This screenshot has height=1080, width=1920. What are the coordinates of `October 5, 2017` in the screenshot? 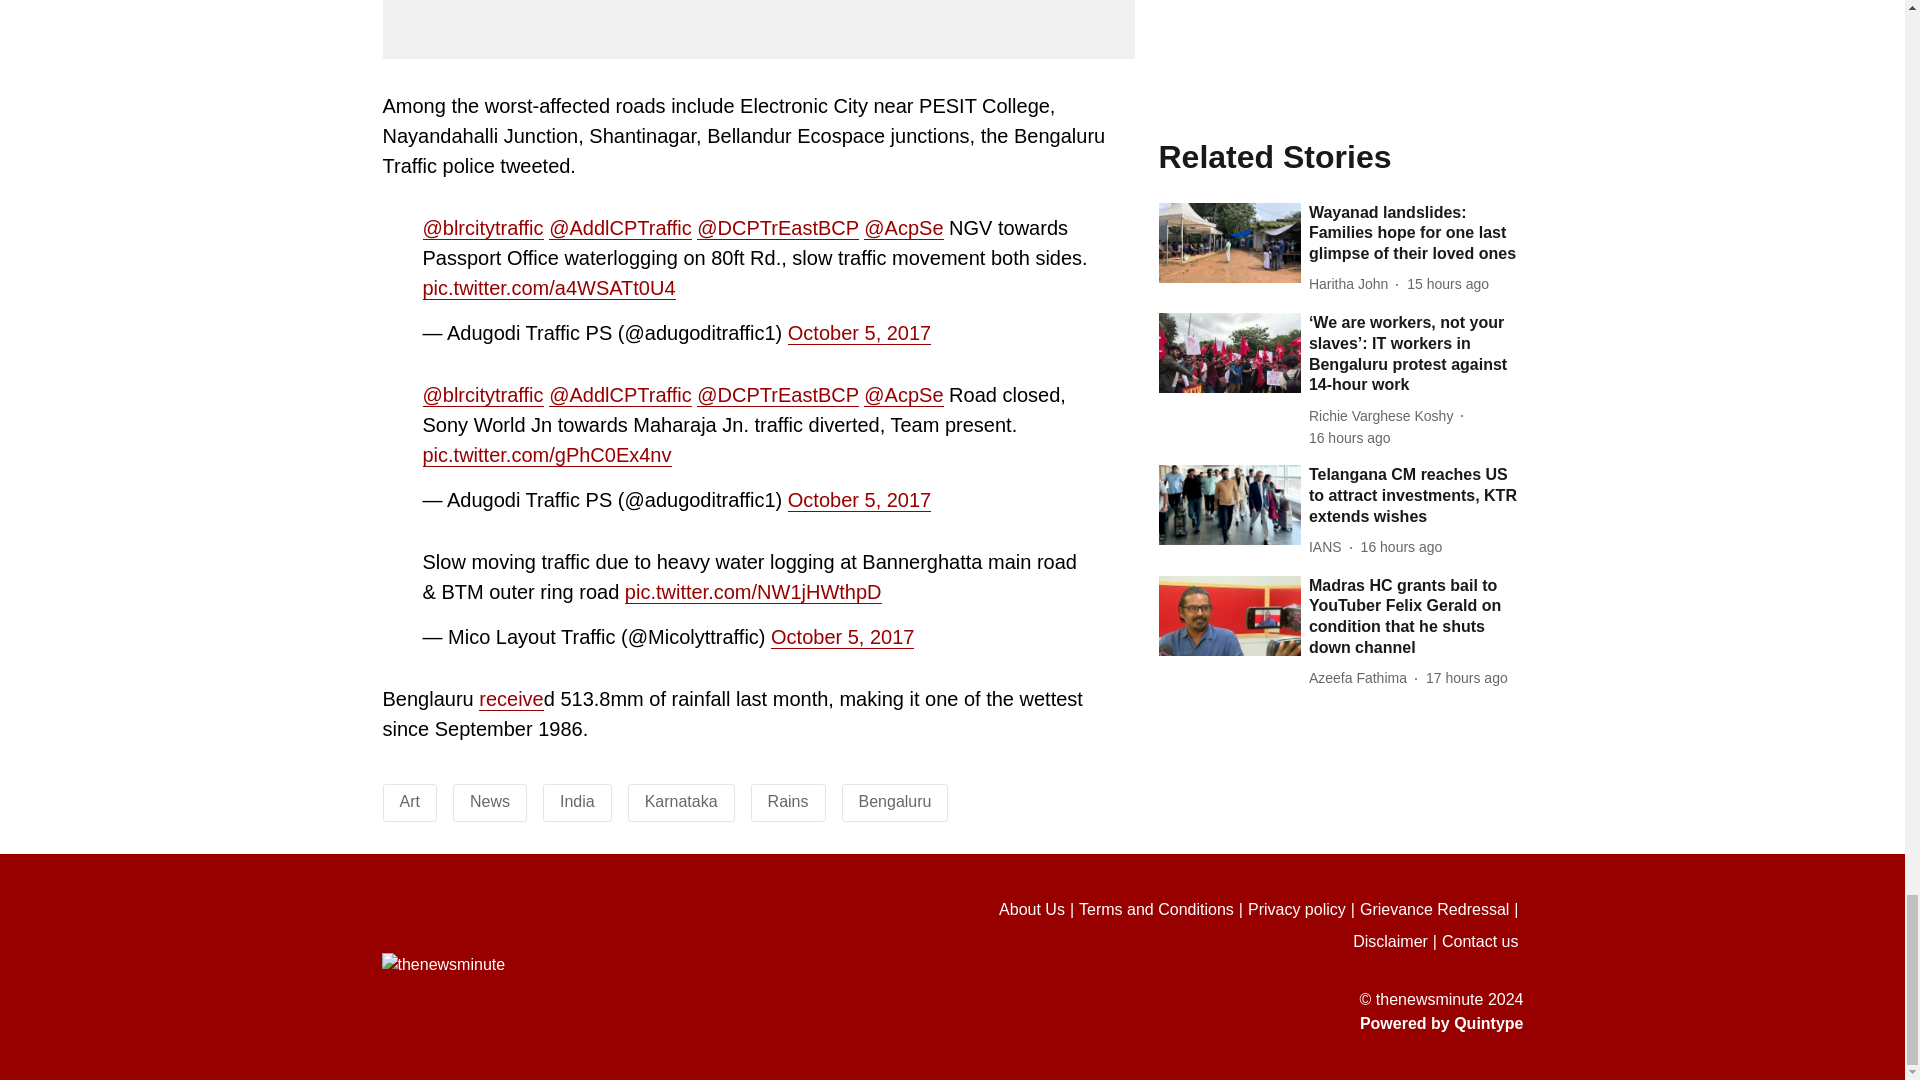 It's located at (842, 638).